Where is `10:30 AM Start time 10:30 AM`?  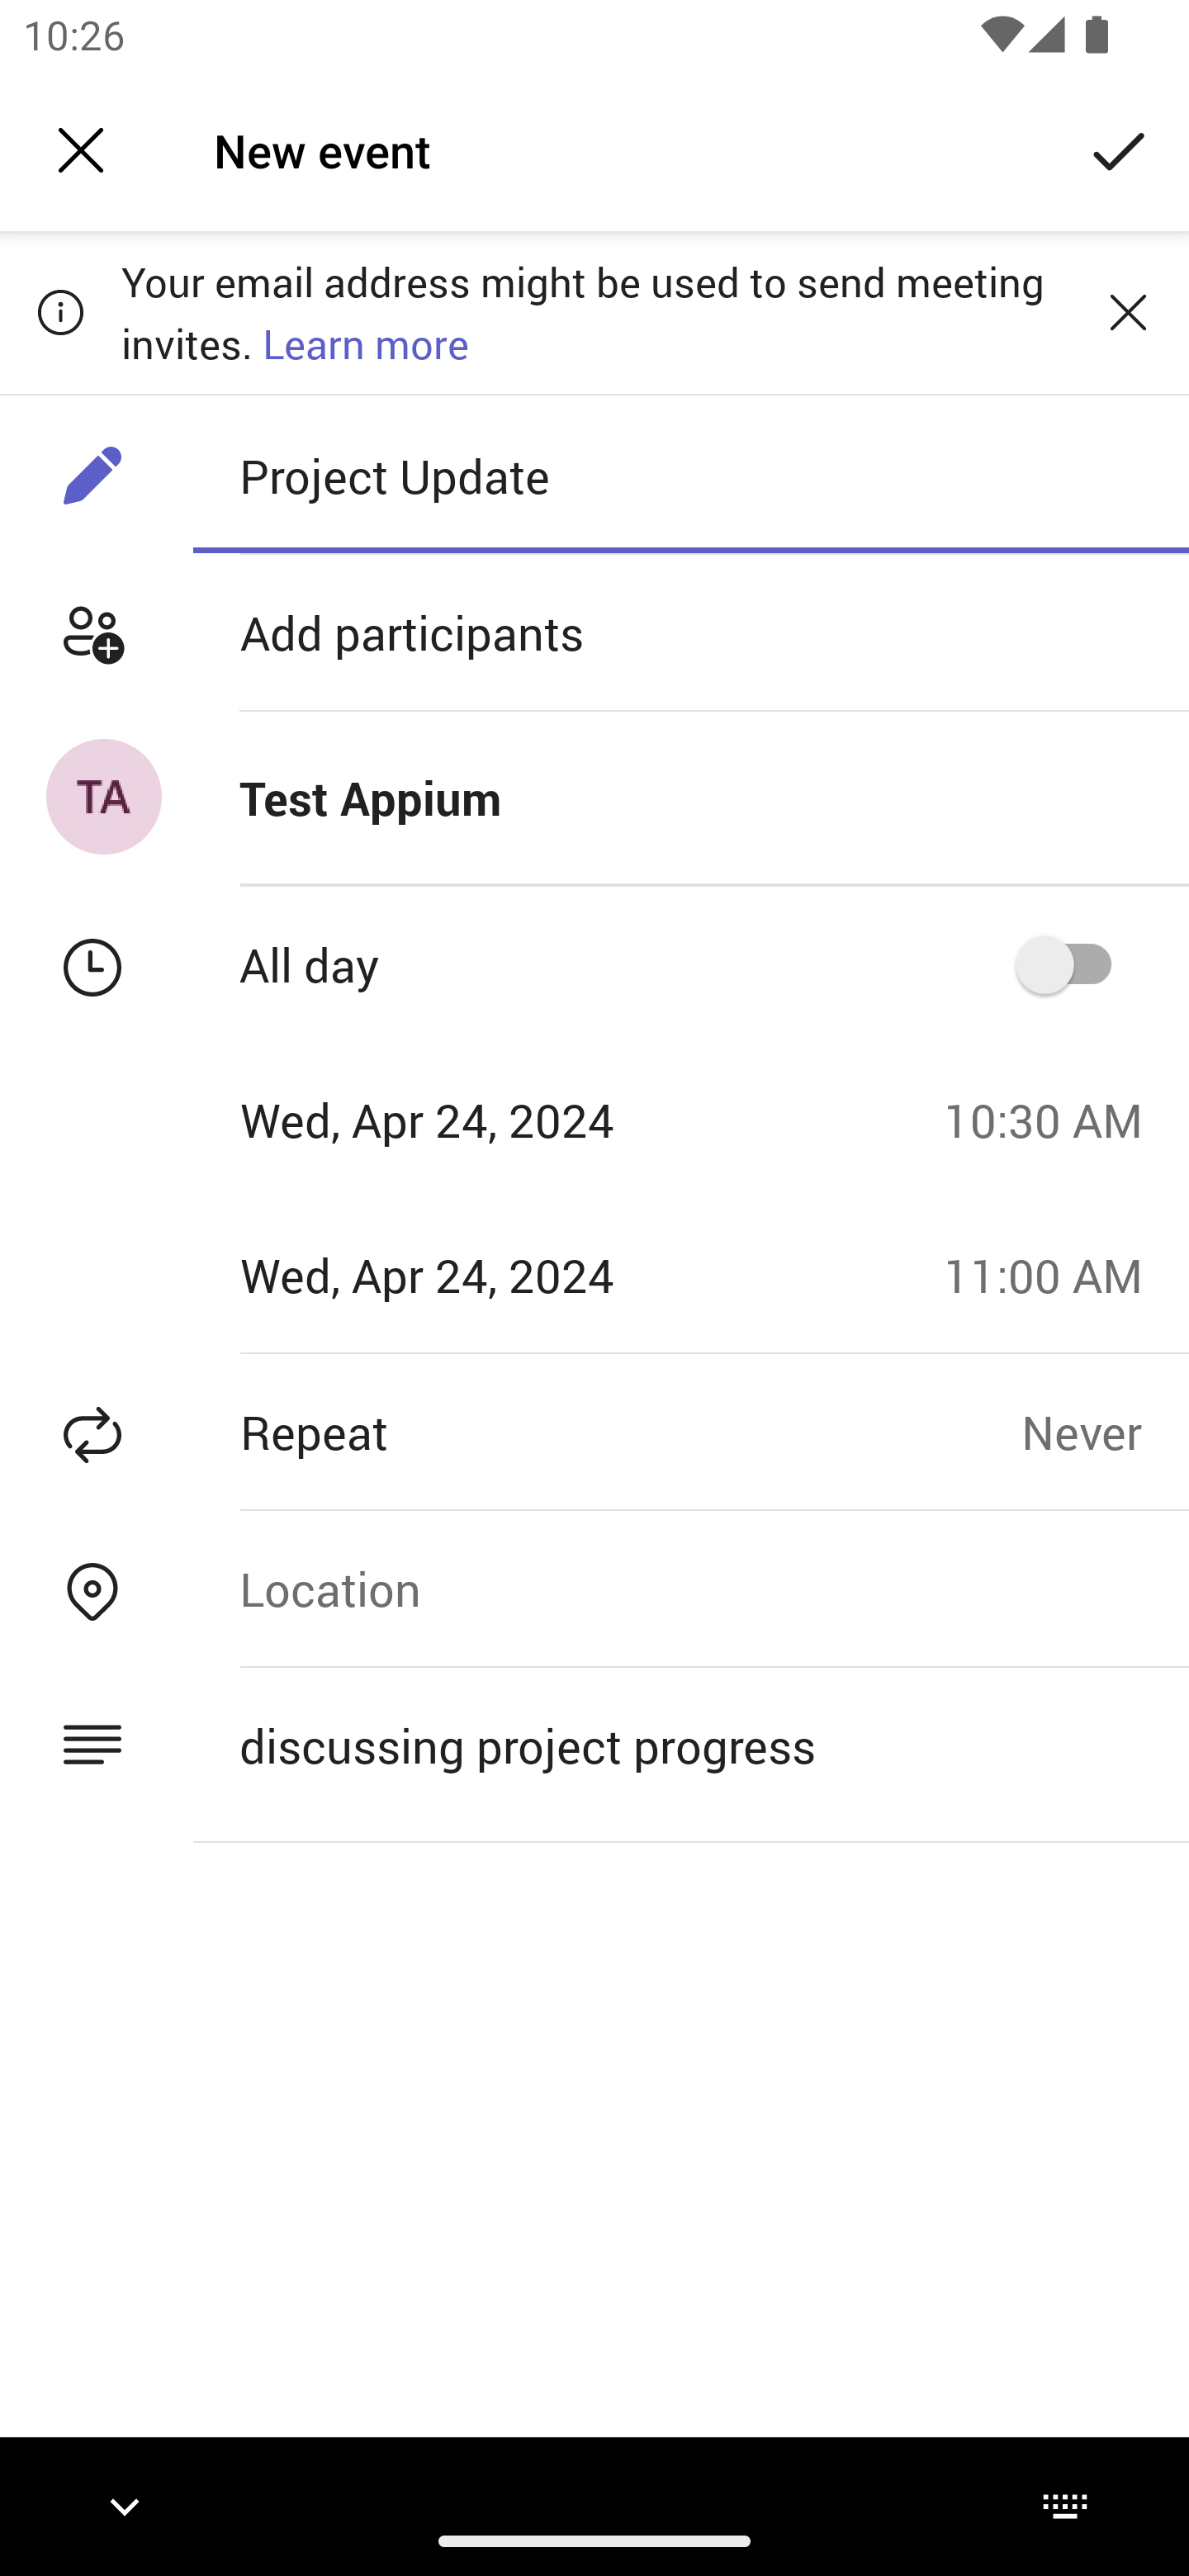
10:30 AM Start time 10:30 AM is located at coordinates (1054, 1119).